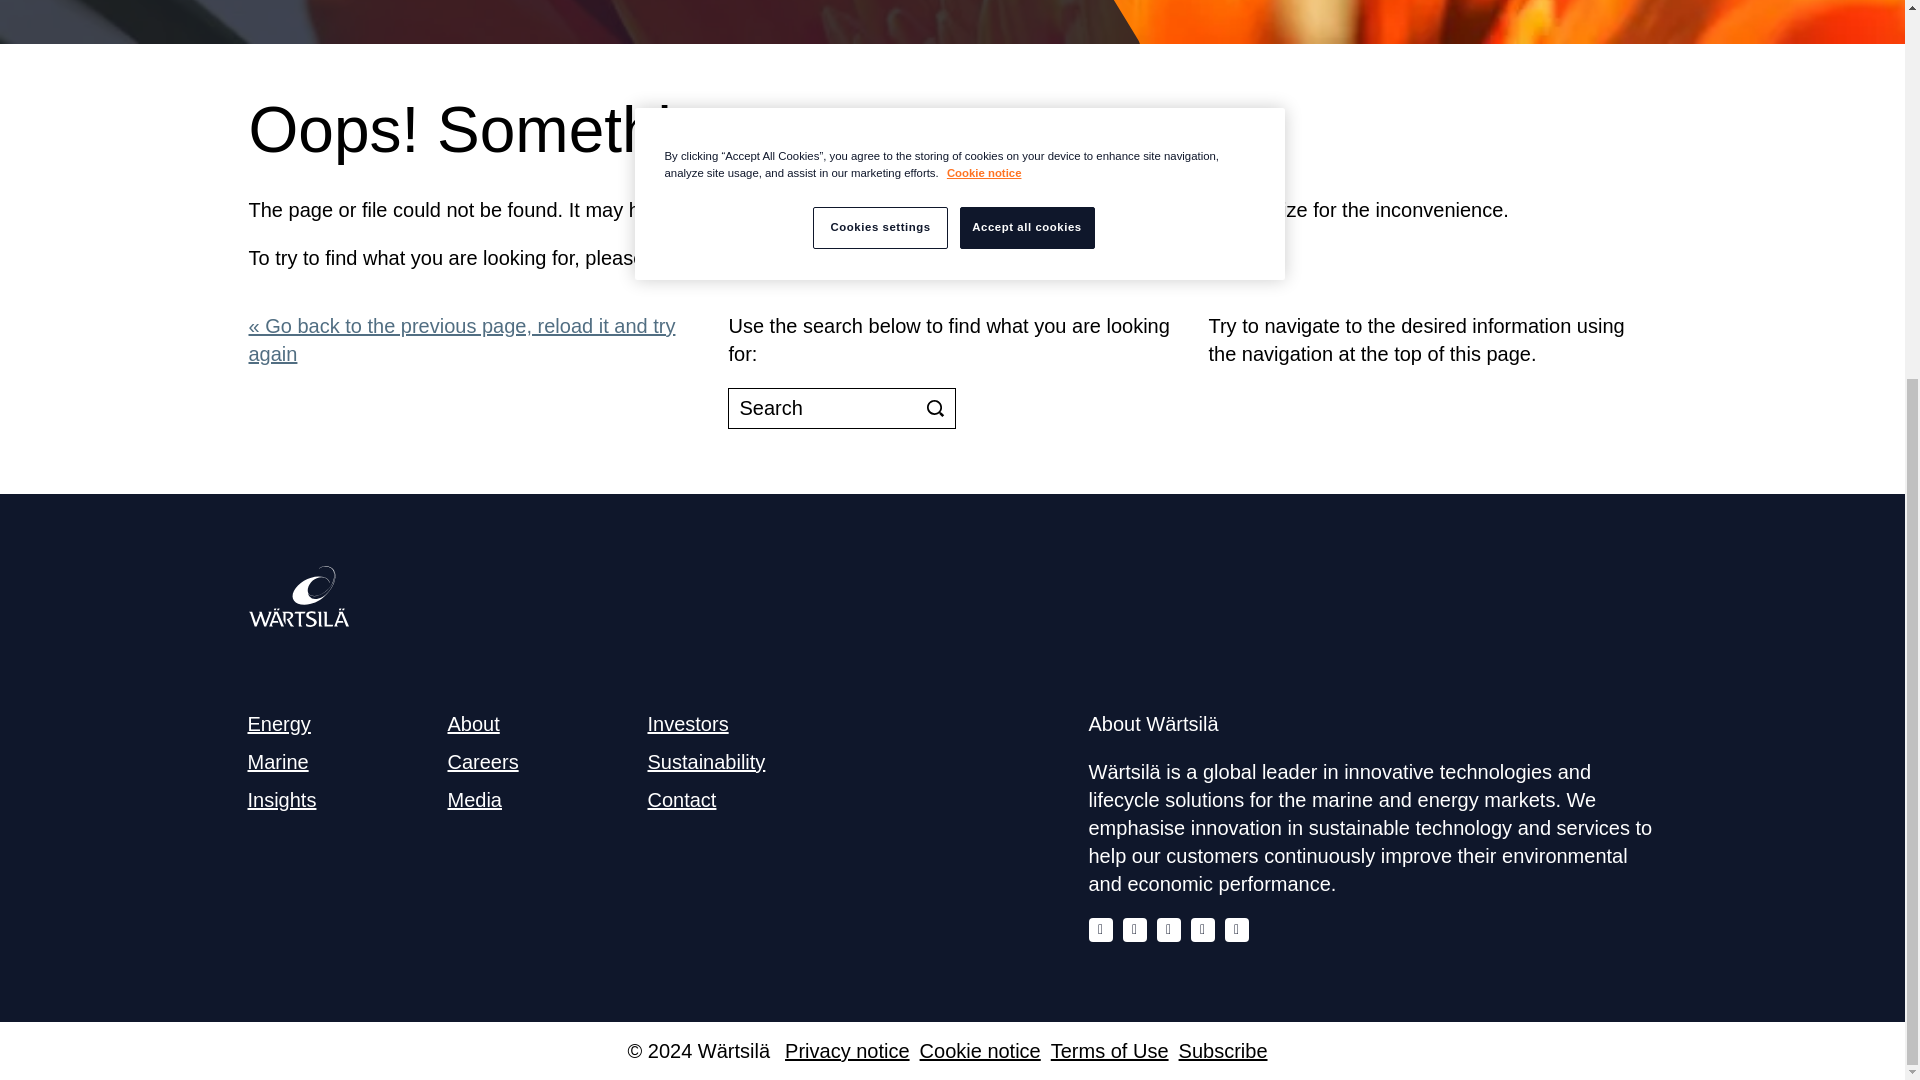 This screenshot has width=1920, height=1080. Describe the element at coordinates (707, 762) in the screenshot. I see `Sustainability` at that location.